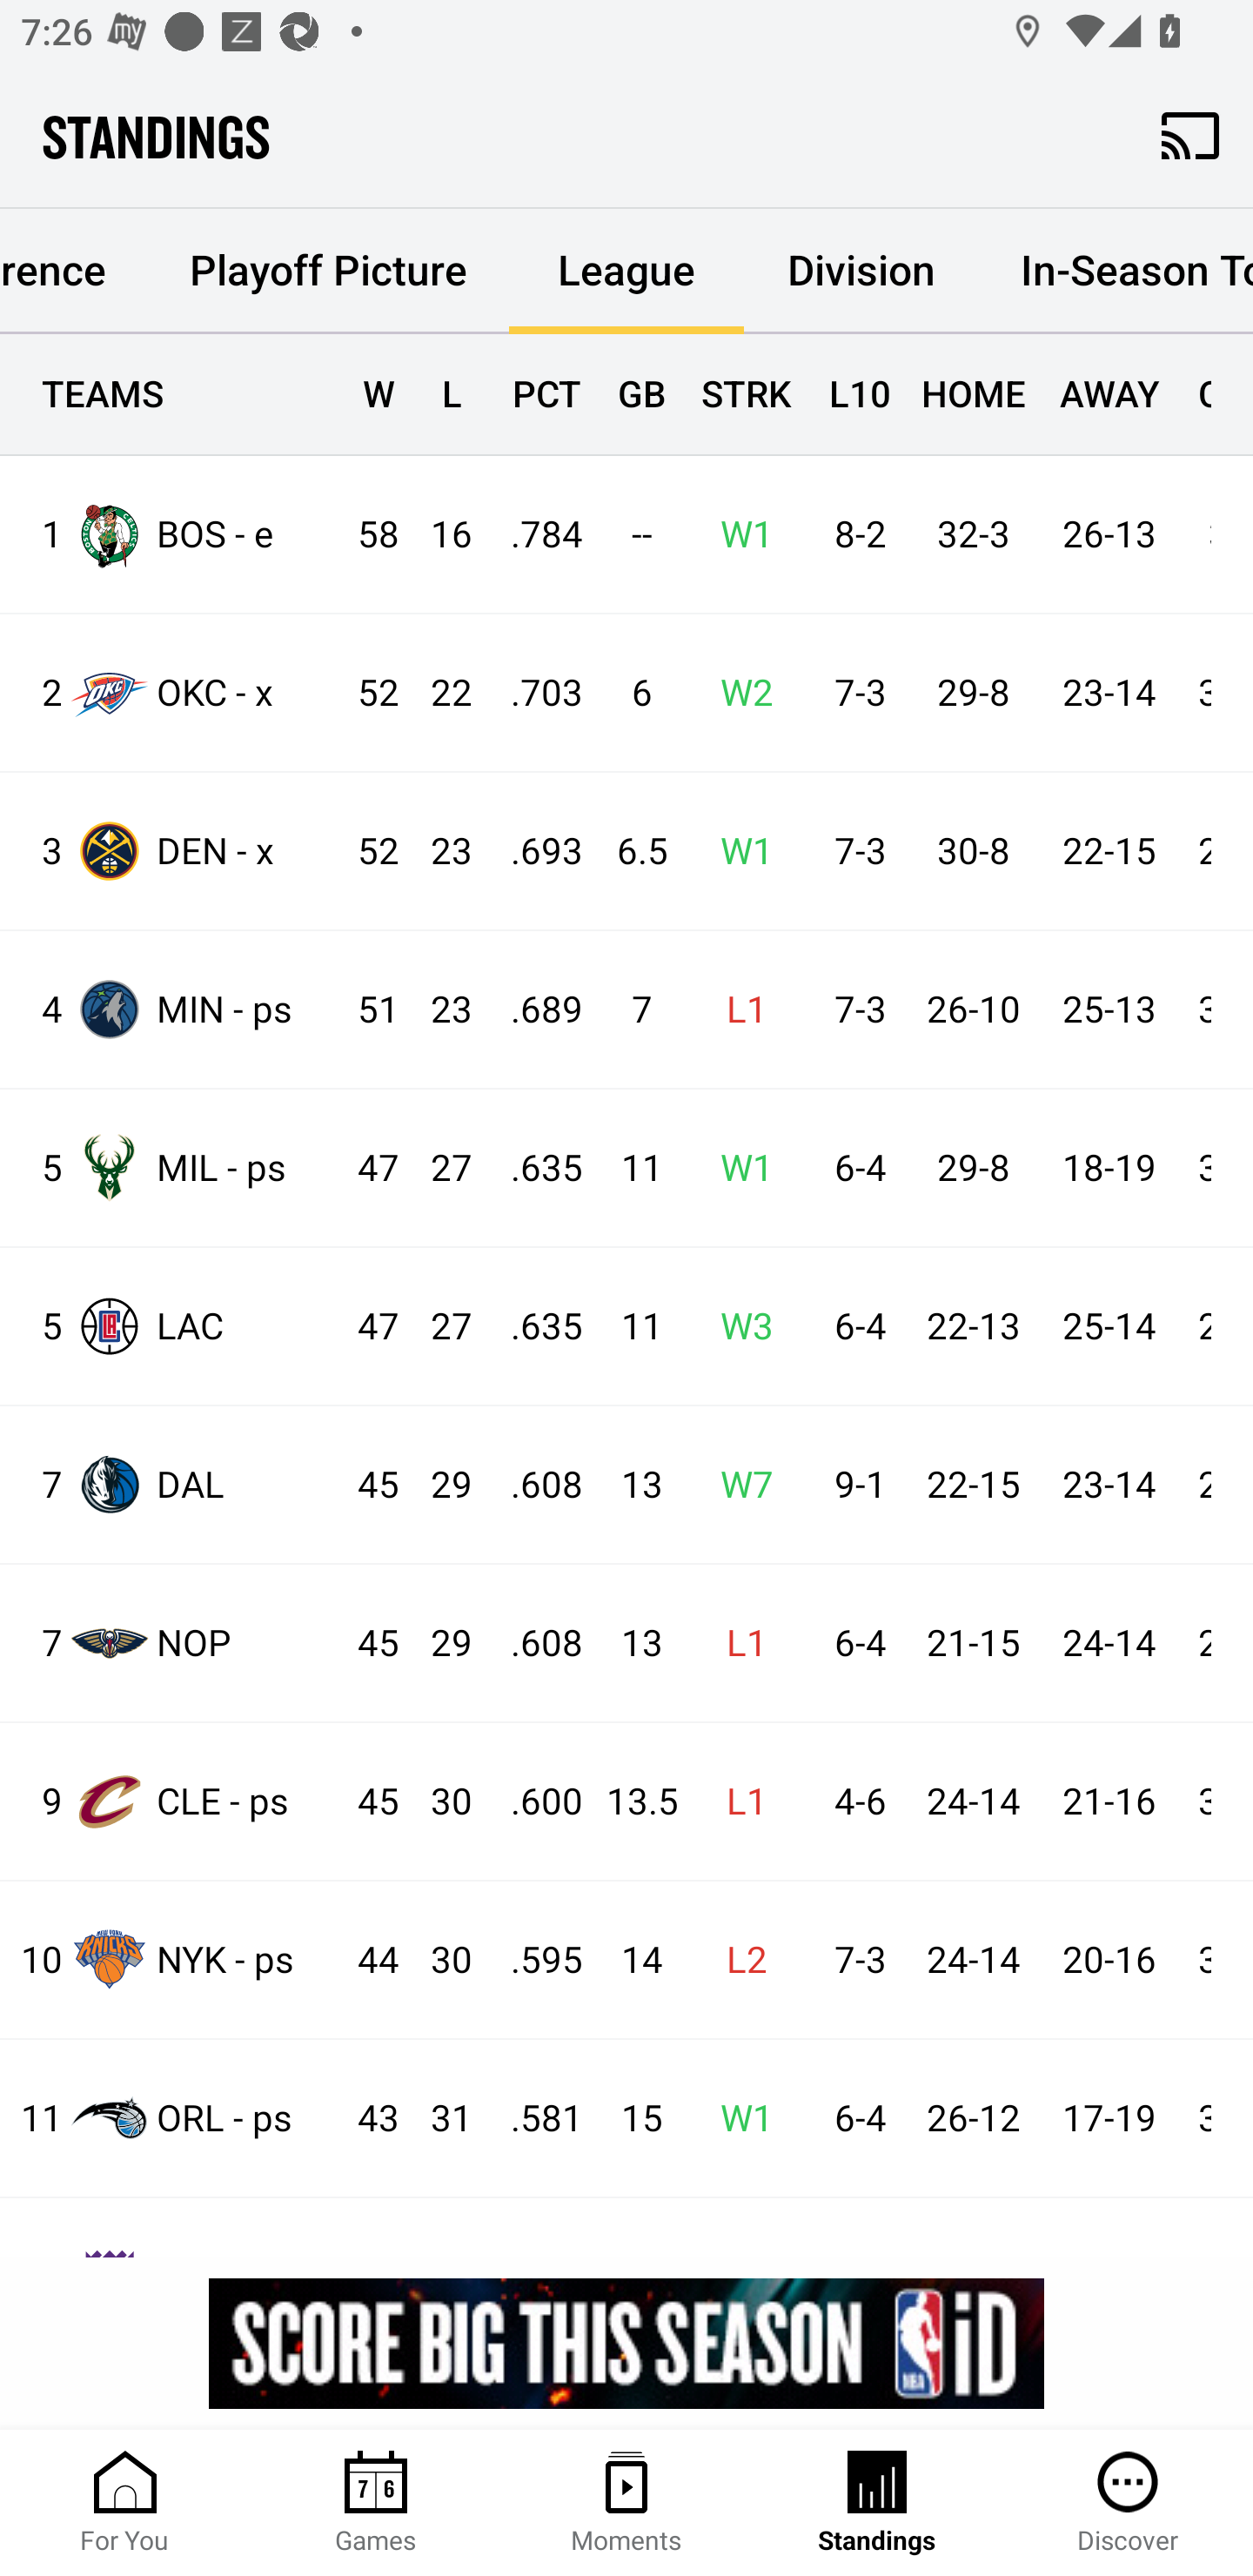 The height and width of the screenshot is (2576, 1253). I want to click on 7-3, so click(852, 851).